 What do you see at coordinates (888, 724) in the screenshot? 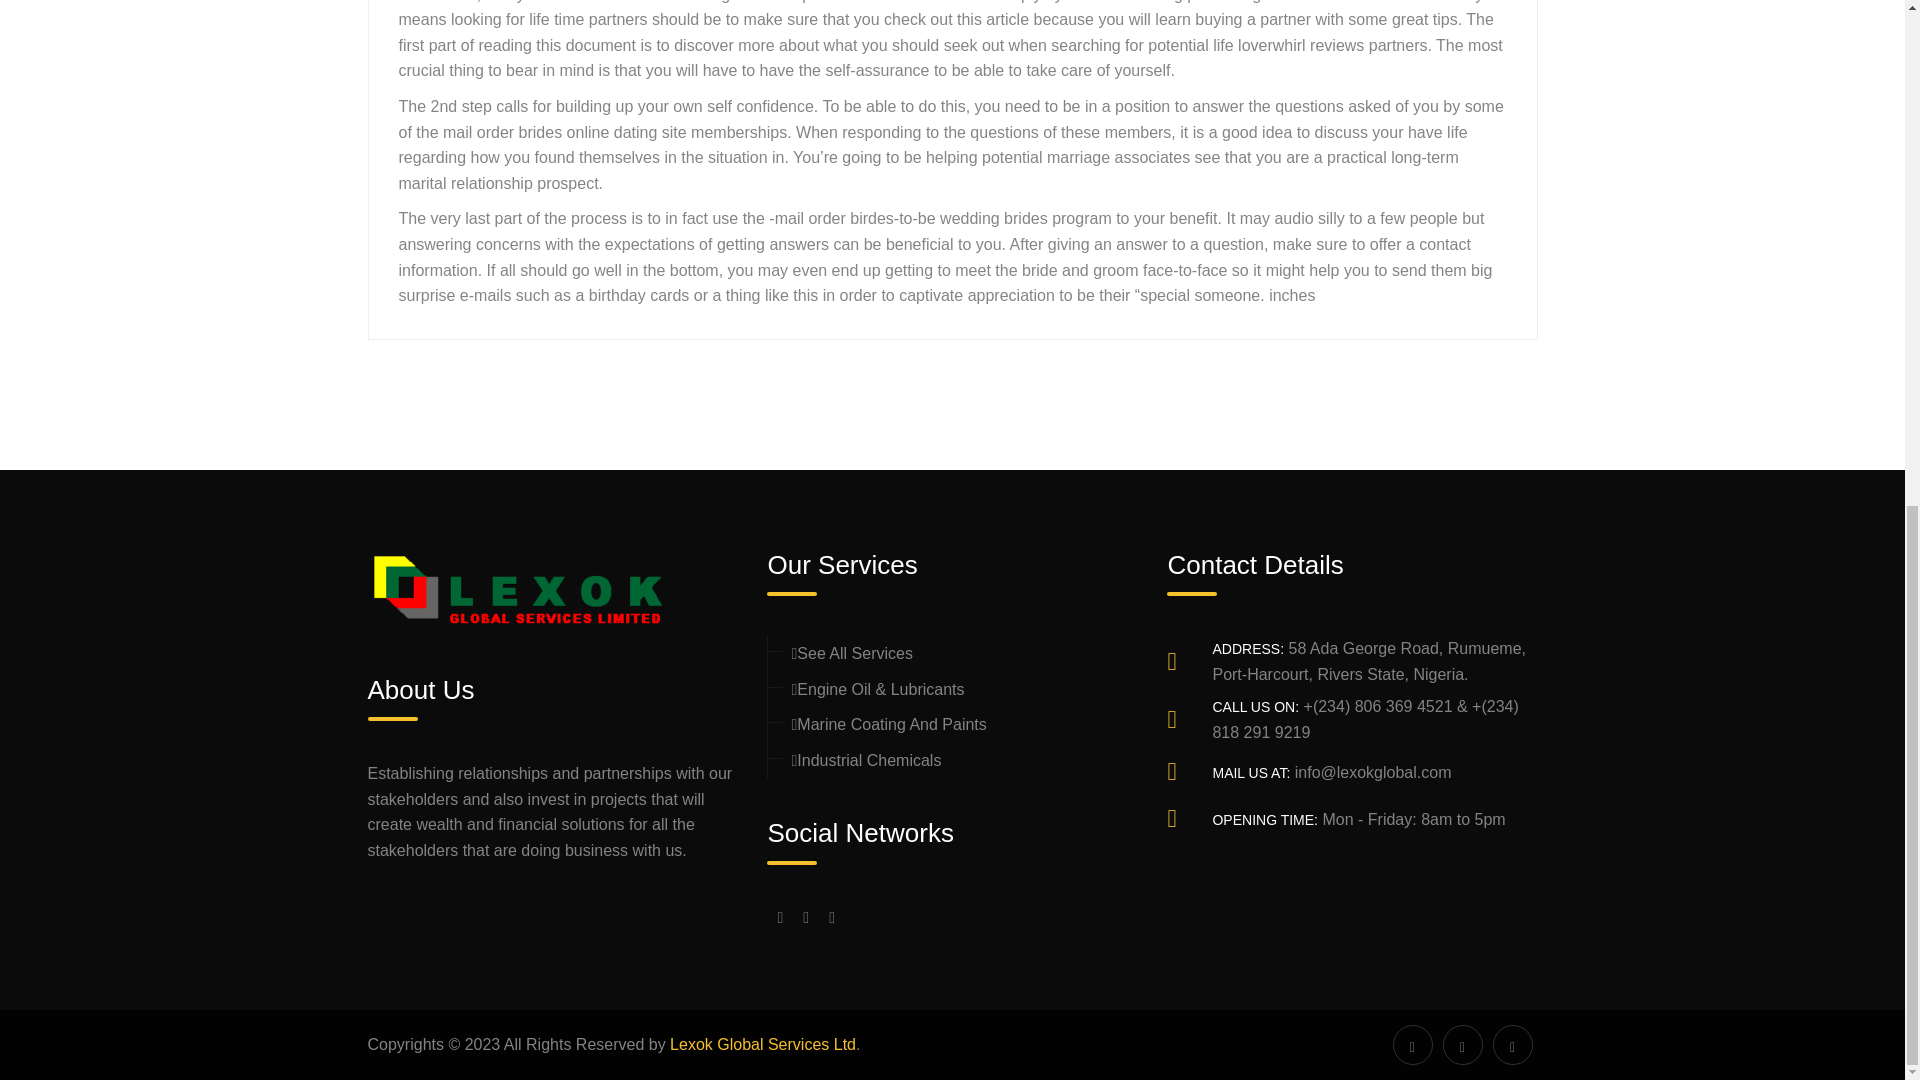
I see `Marine Coating And Paints` at bounding box center [888, 724].